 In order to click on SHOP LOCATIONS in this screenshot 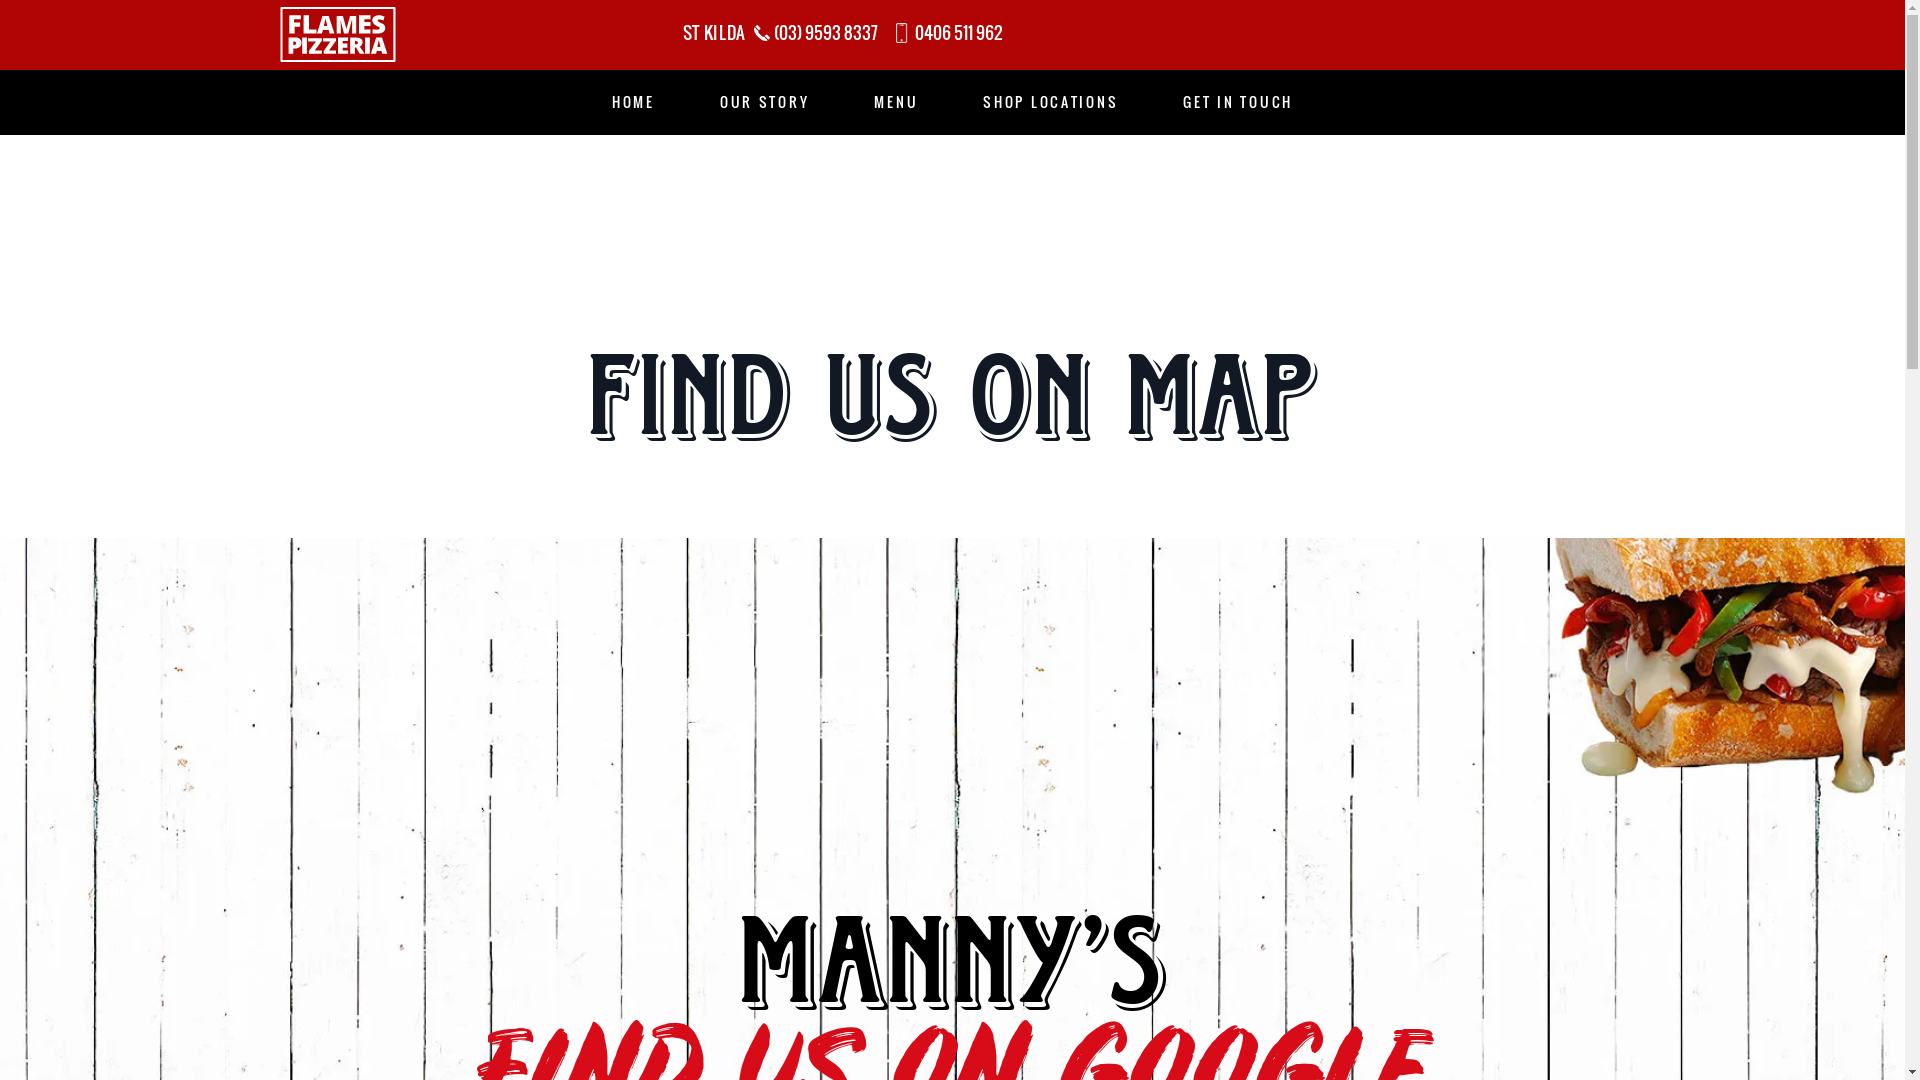, I will do `click(1050, 102)`.